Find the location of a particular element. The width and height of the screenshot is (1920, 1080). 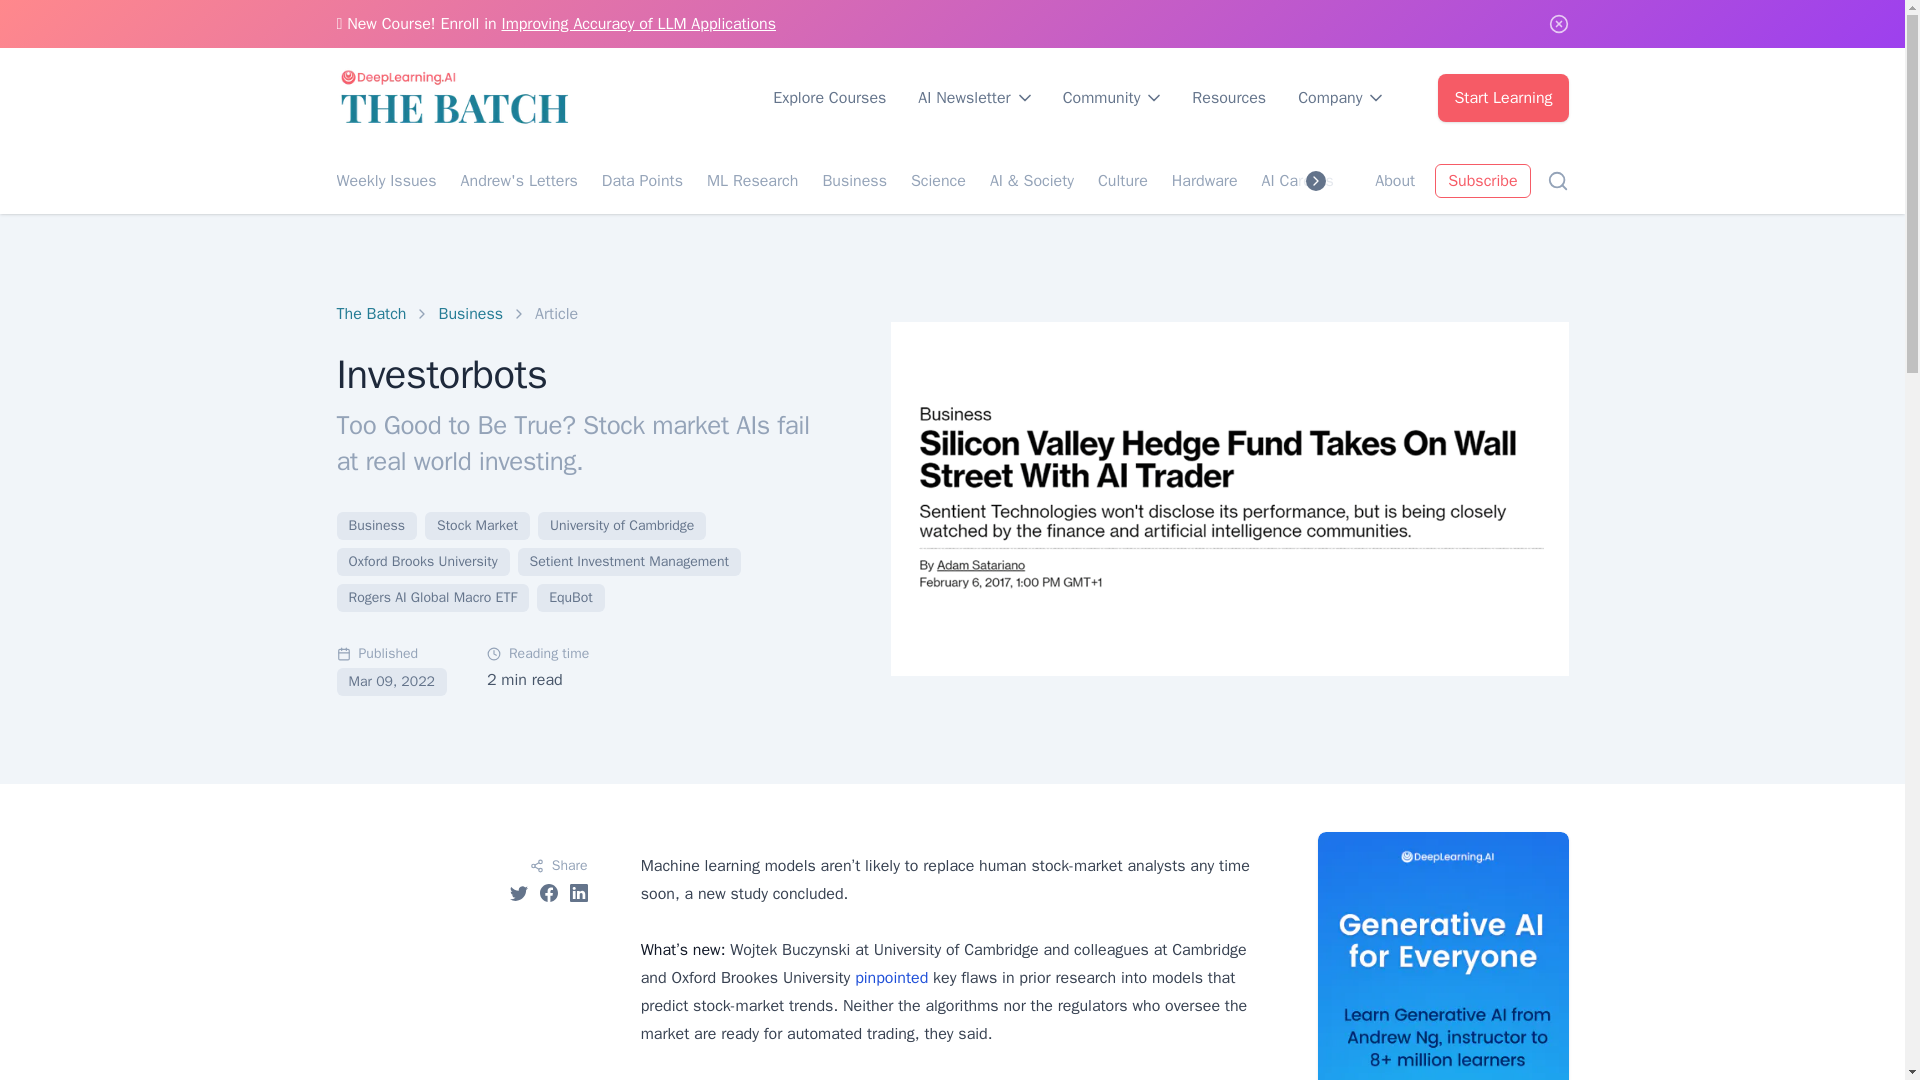

Improving Accuracy of LLM Applications is located at coordinates (638, 24).